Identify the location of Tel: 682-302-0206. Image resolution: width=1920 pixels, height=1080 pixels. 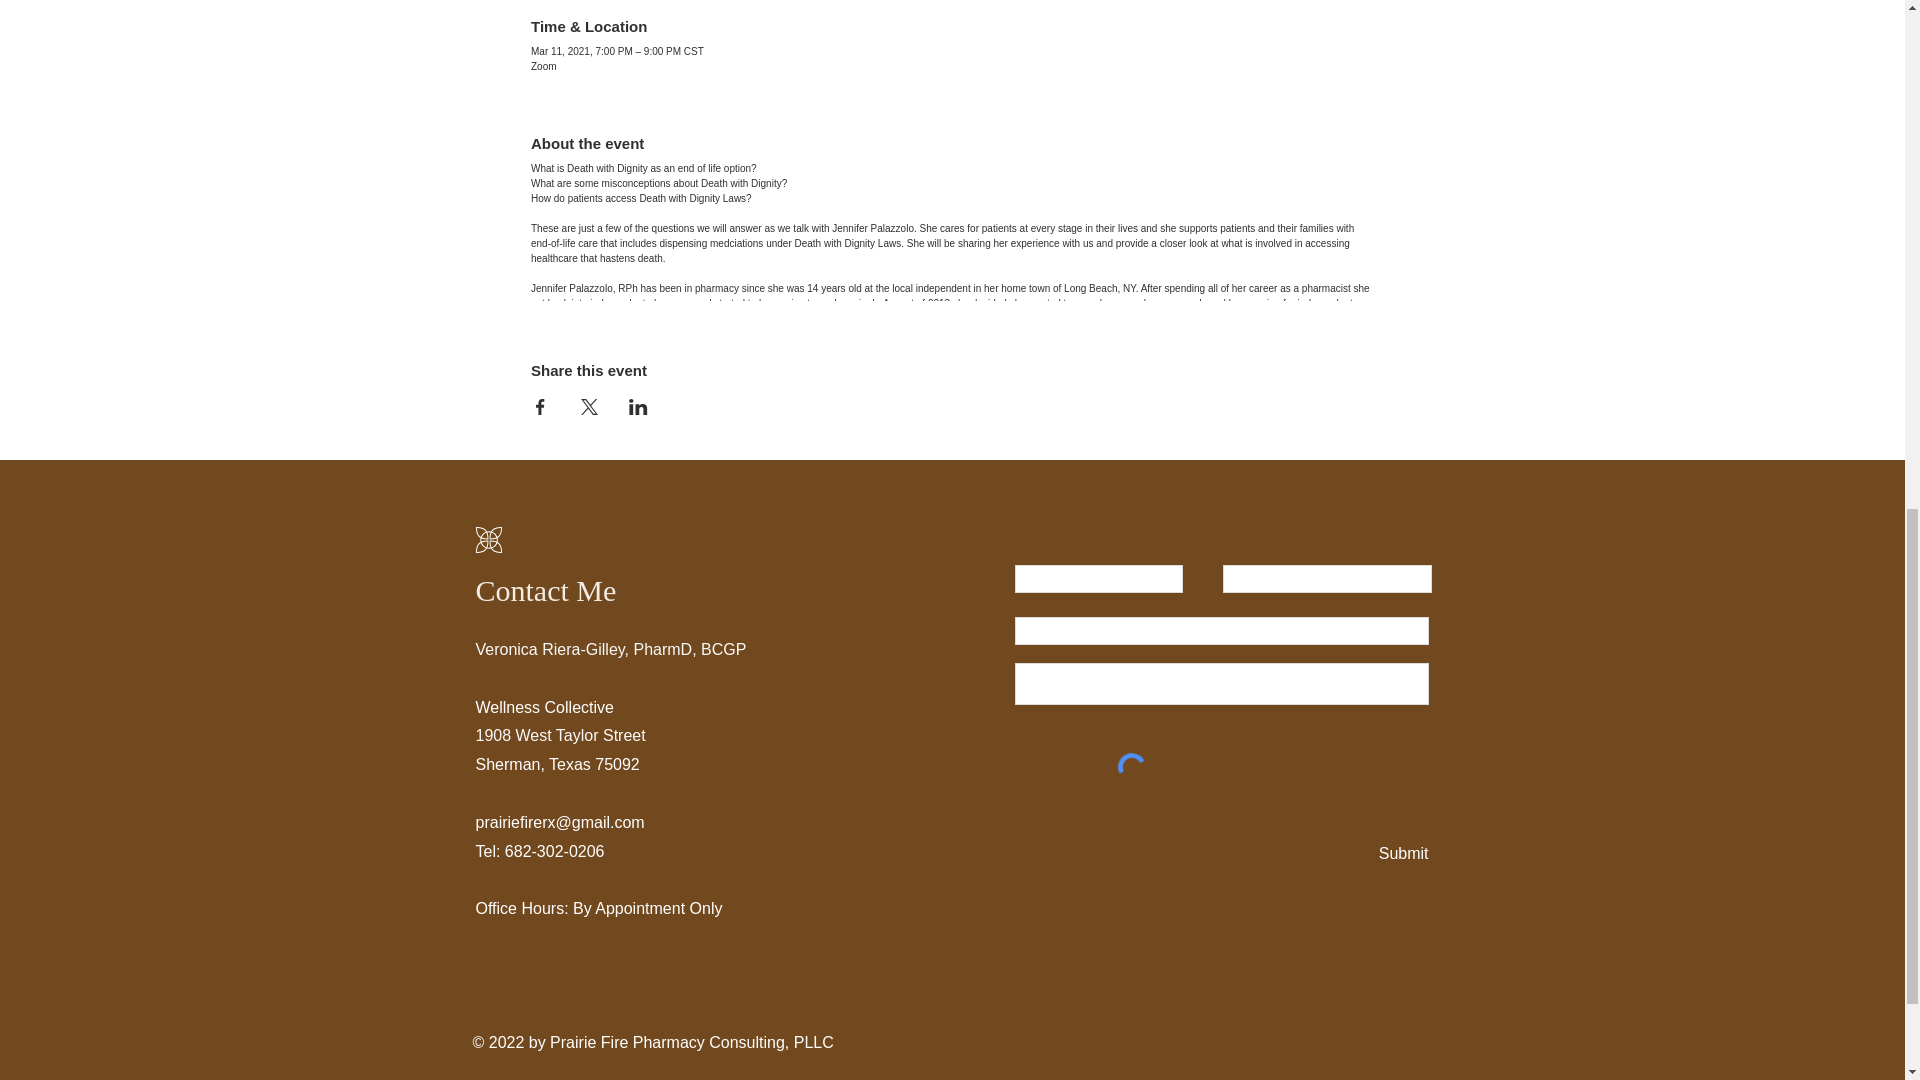
(540, 851).